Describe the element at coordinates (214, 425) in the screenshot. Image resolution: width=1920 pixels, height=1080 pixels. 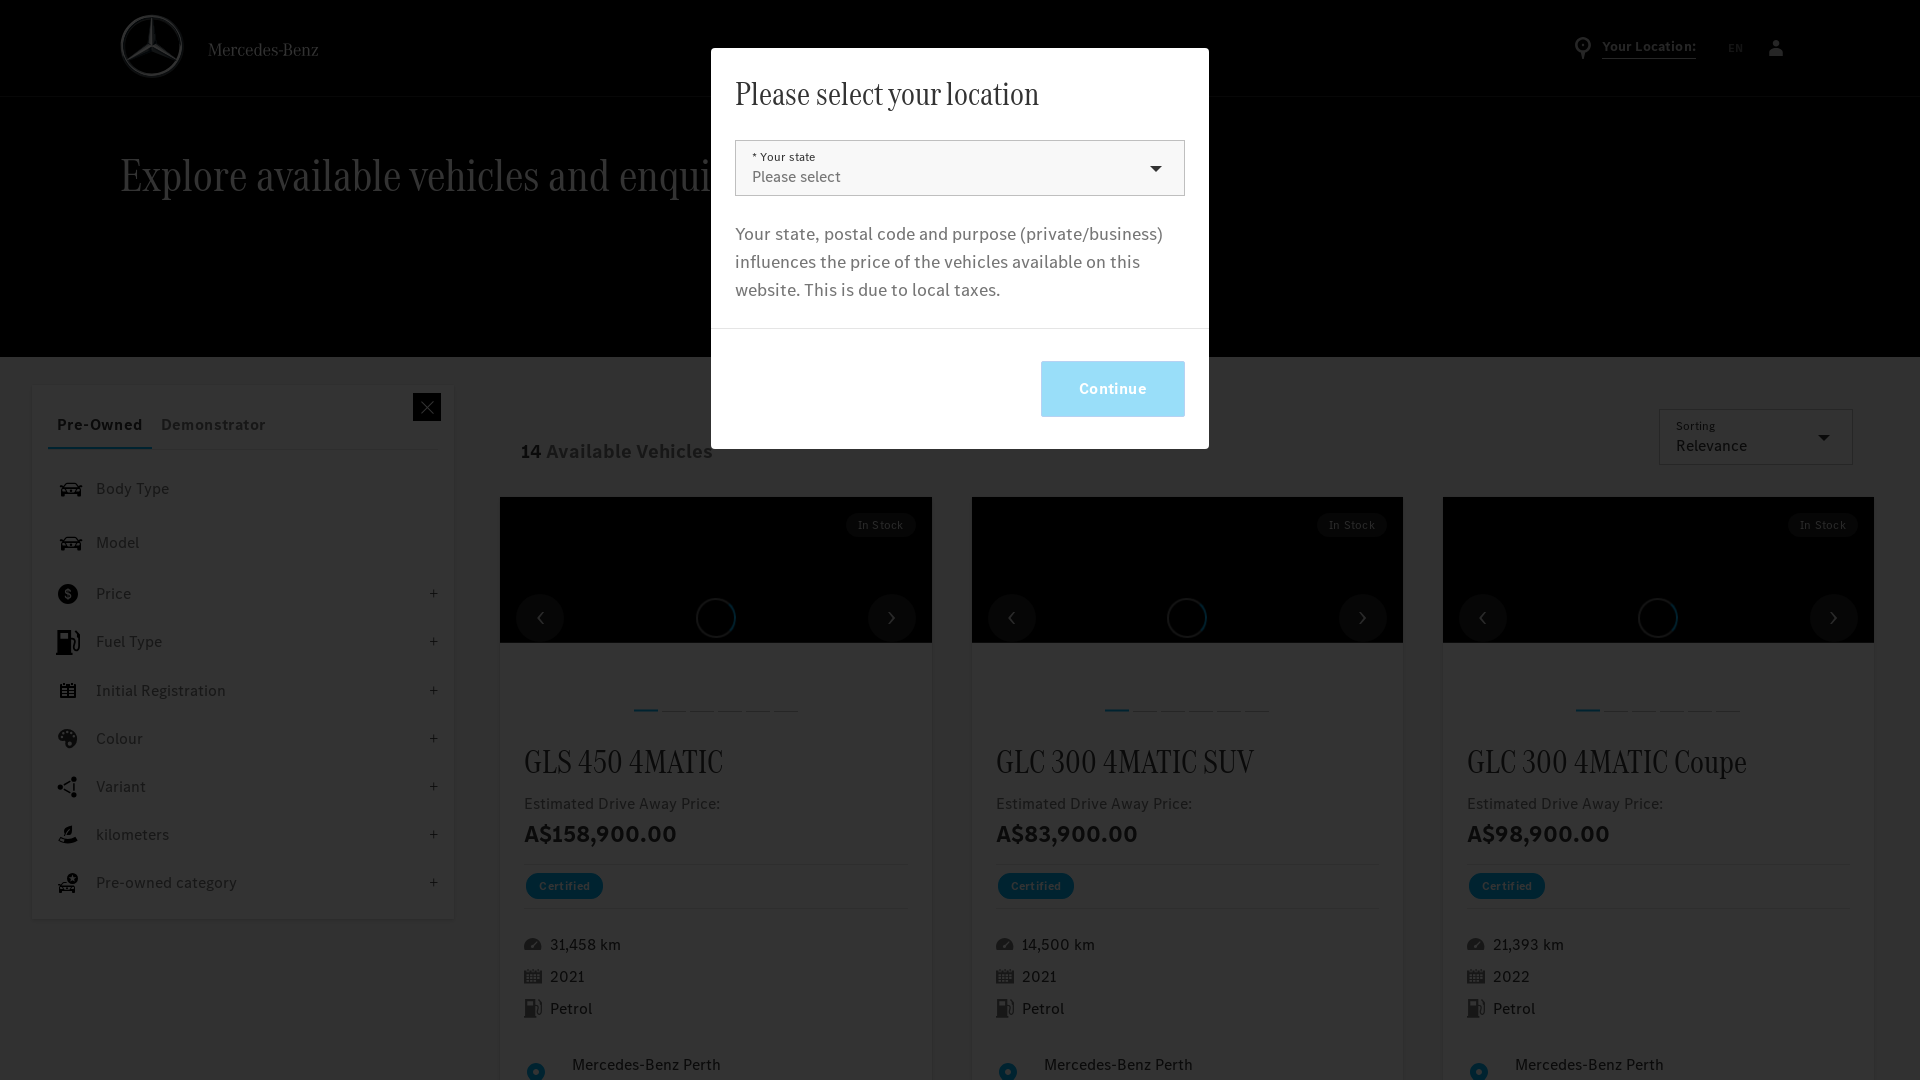
I see `Demonstrator` at that location.